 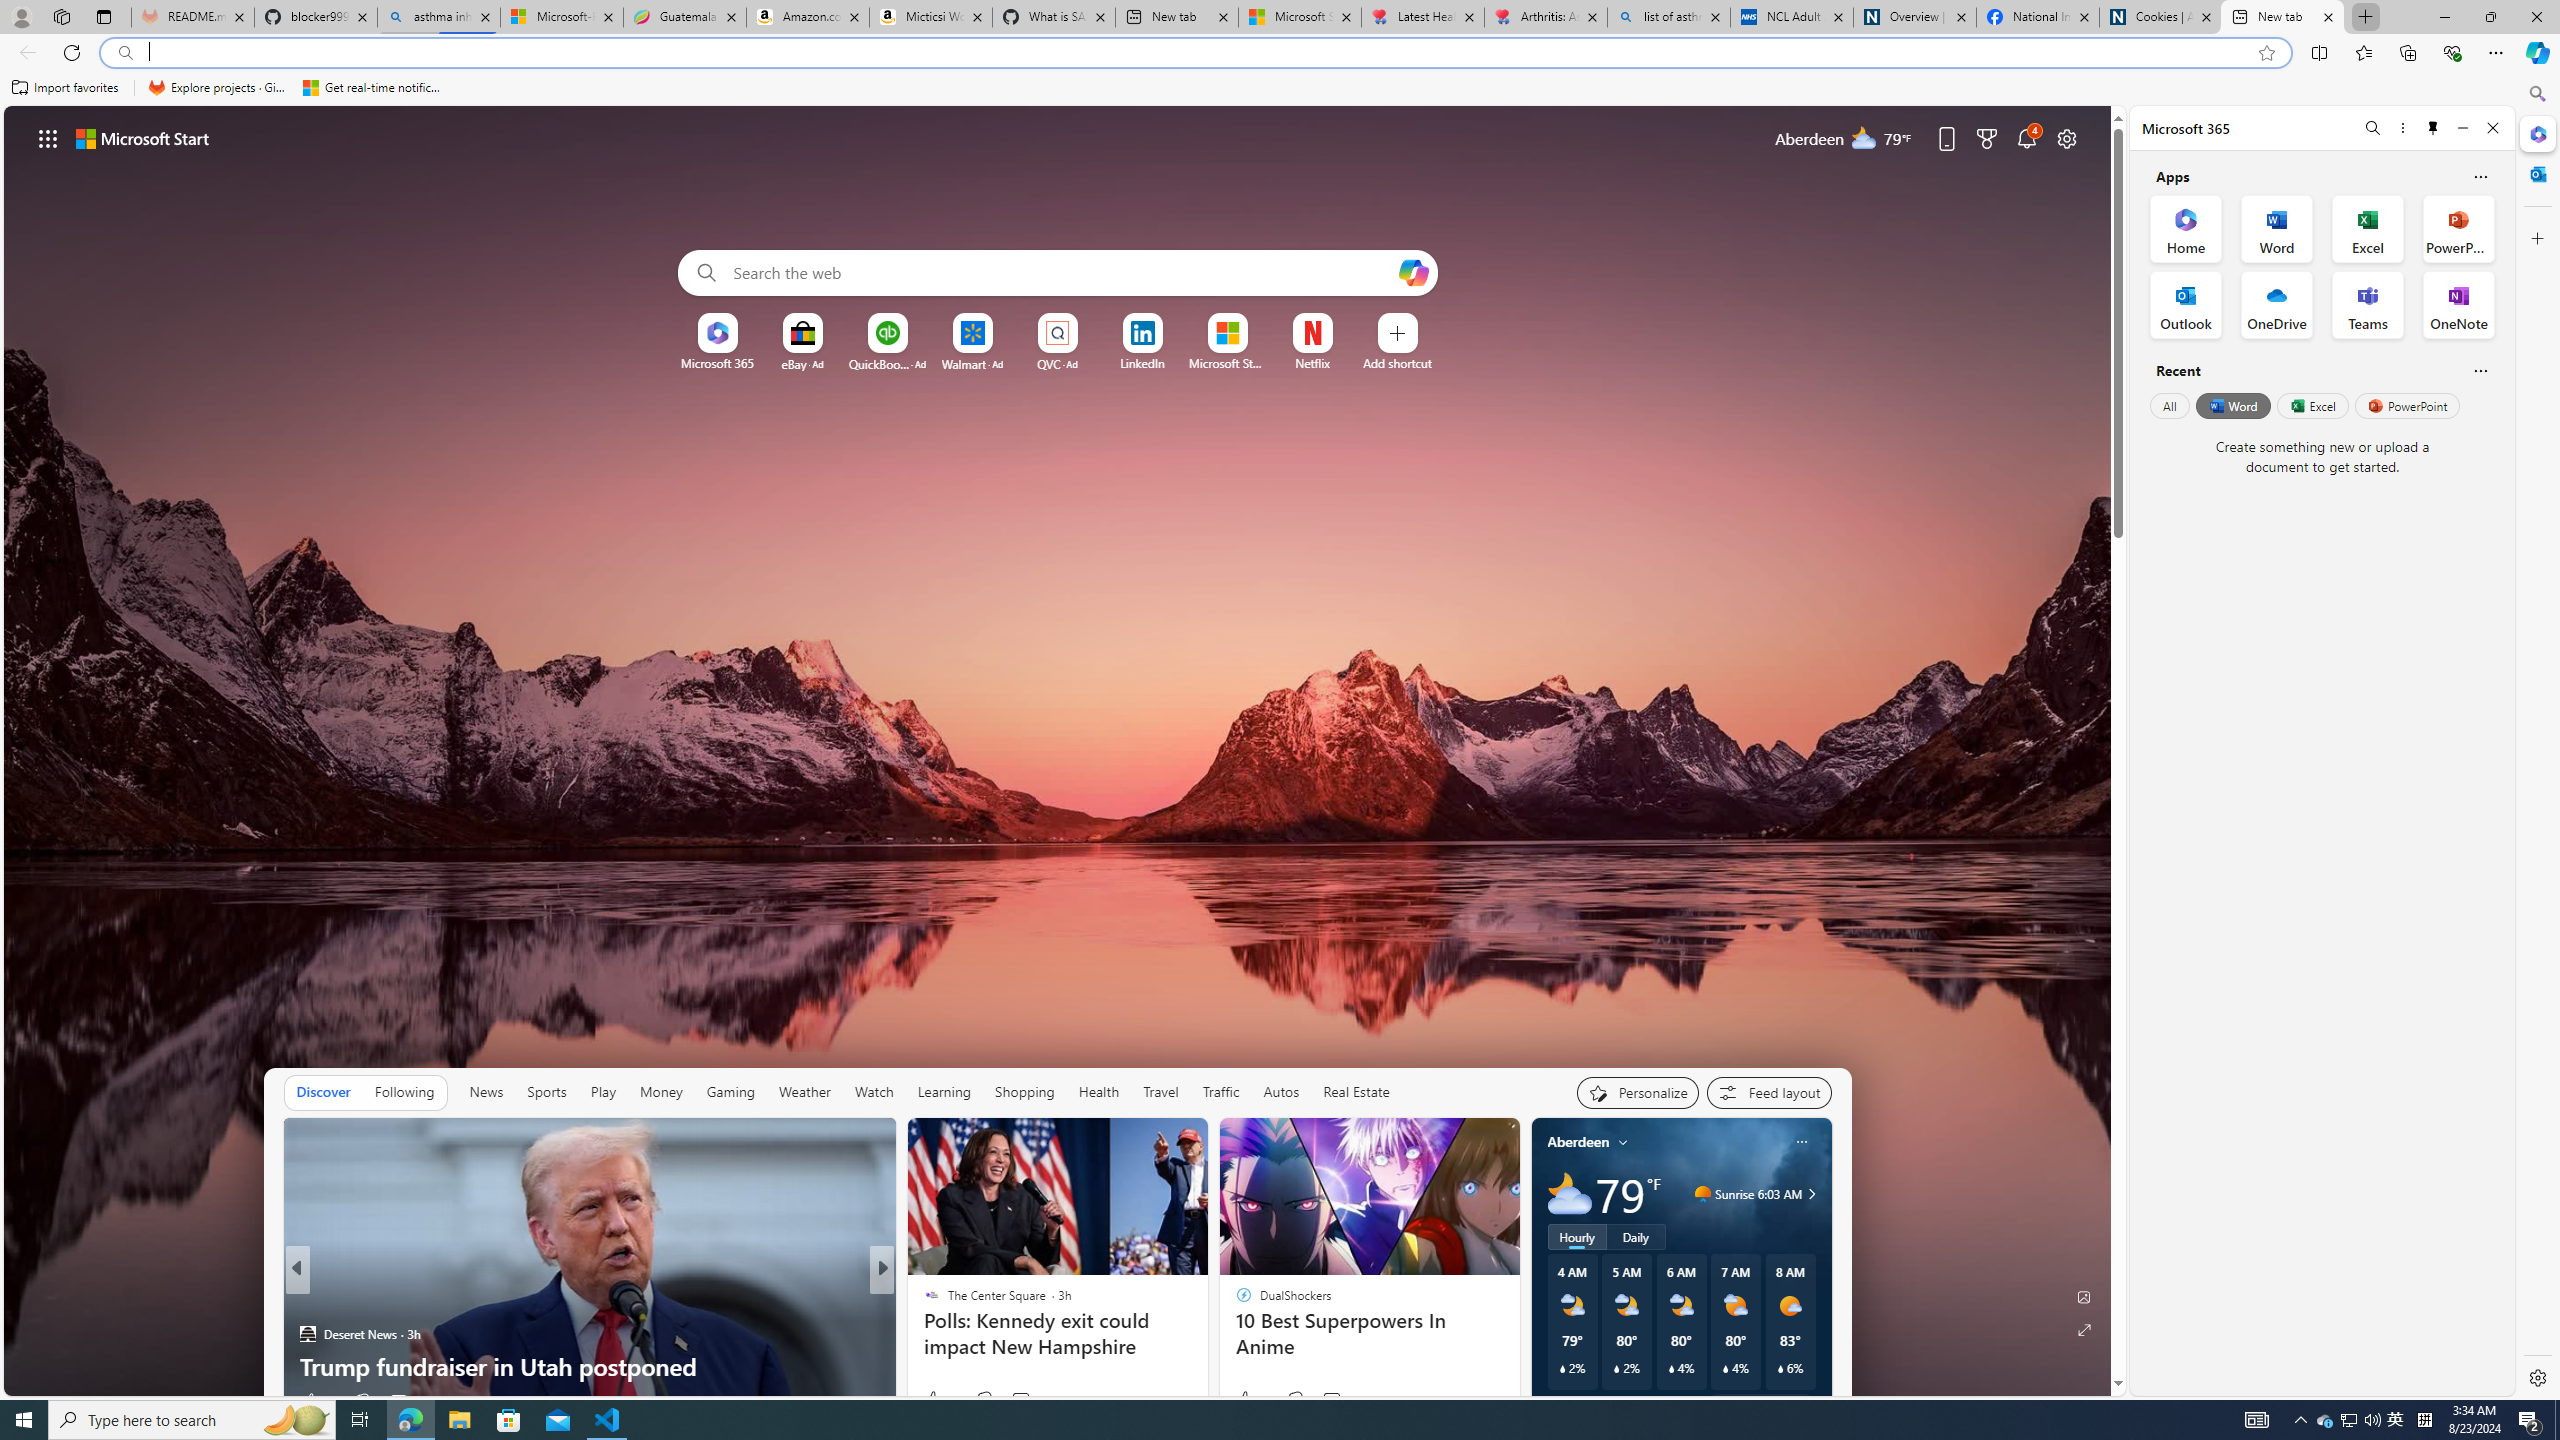 What do you see at coordinates (1204, 1350) in the screenshot?
I see `Analyst resets Nvidia stock price target before earnings` at bounding box center [1204, 1350].